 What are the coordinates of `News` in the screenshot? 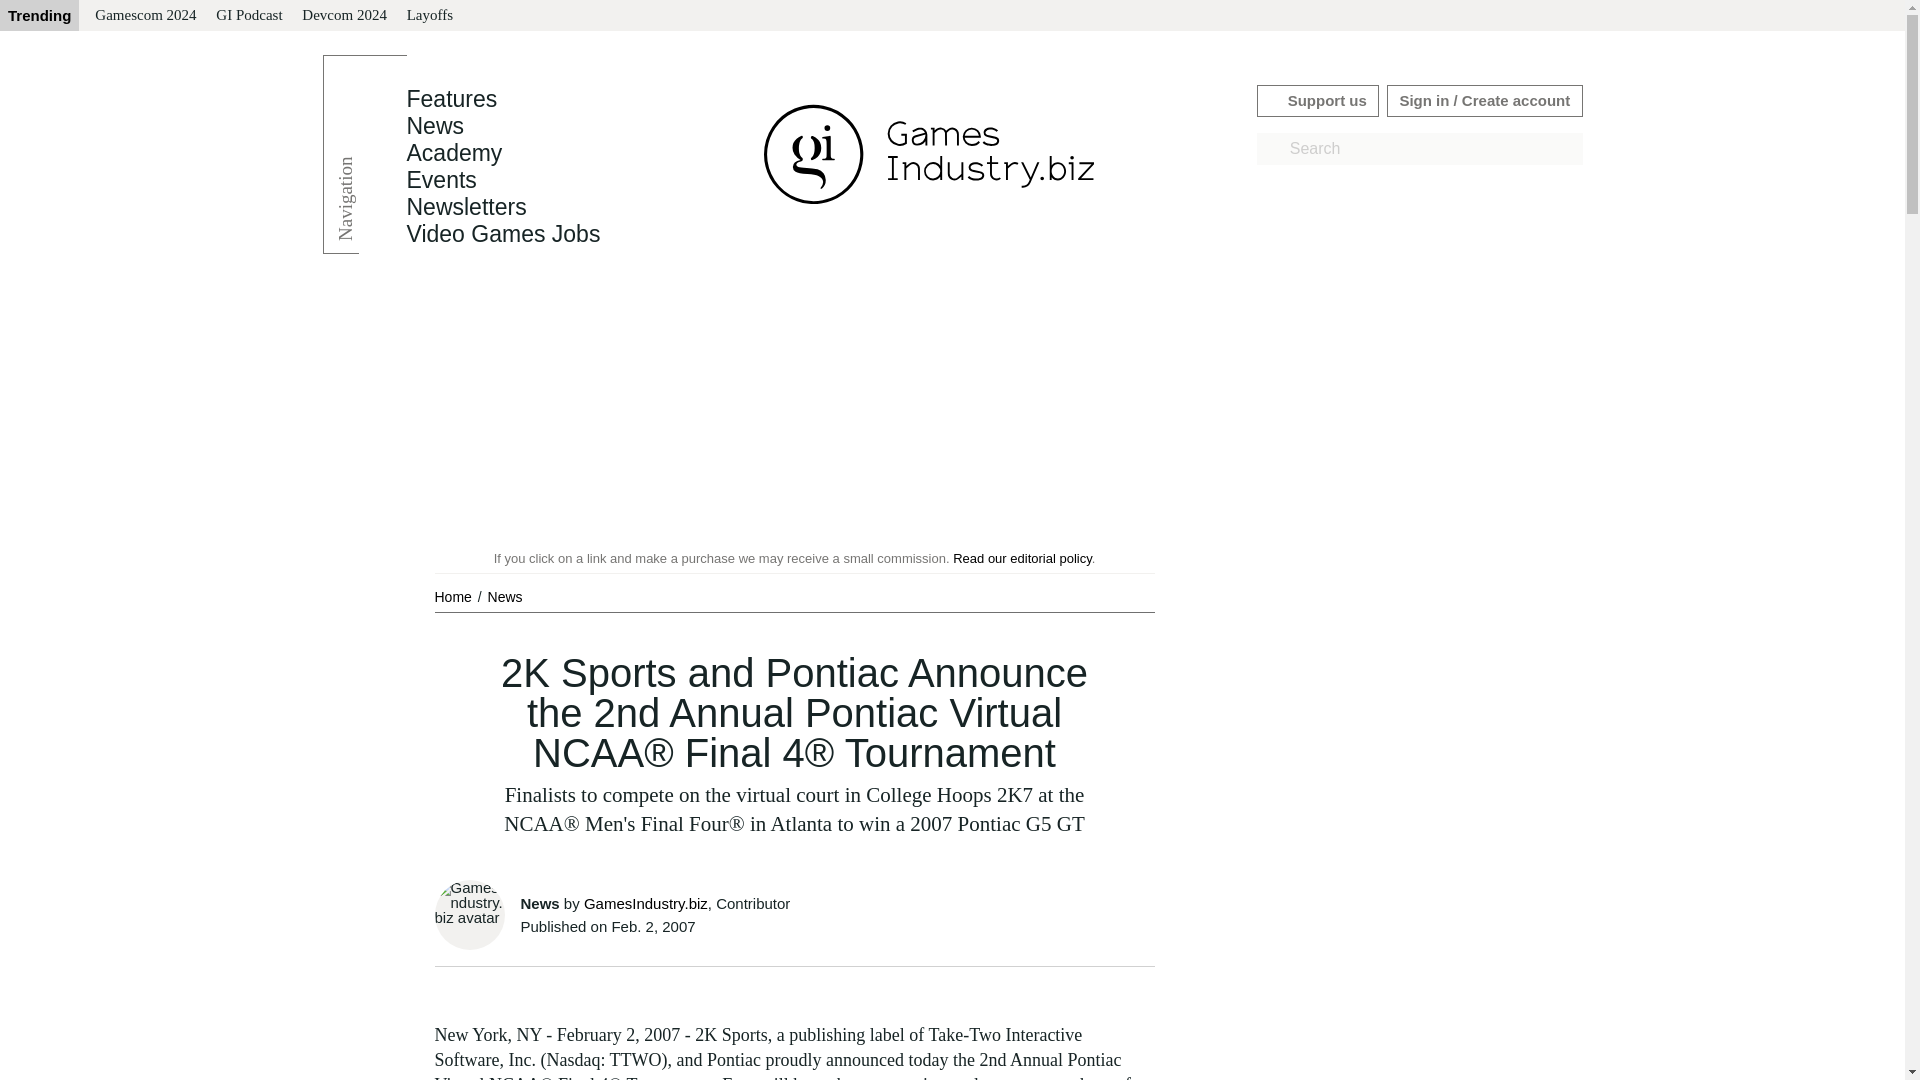 It's located at (434, 126).